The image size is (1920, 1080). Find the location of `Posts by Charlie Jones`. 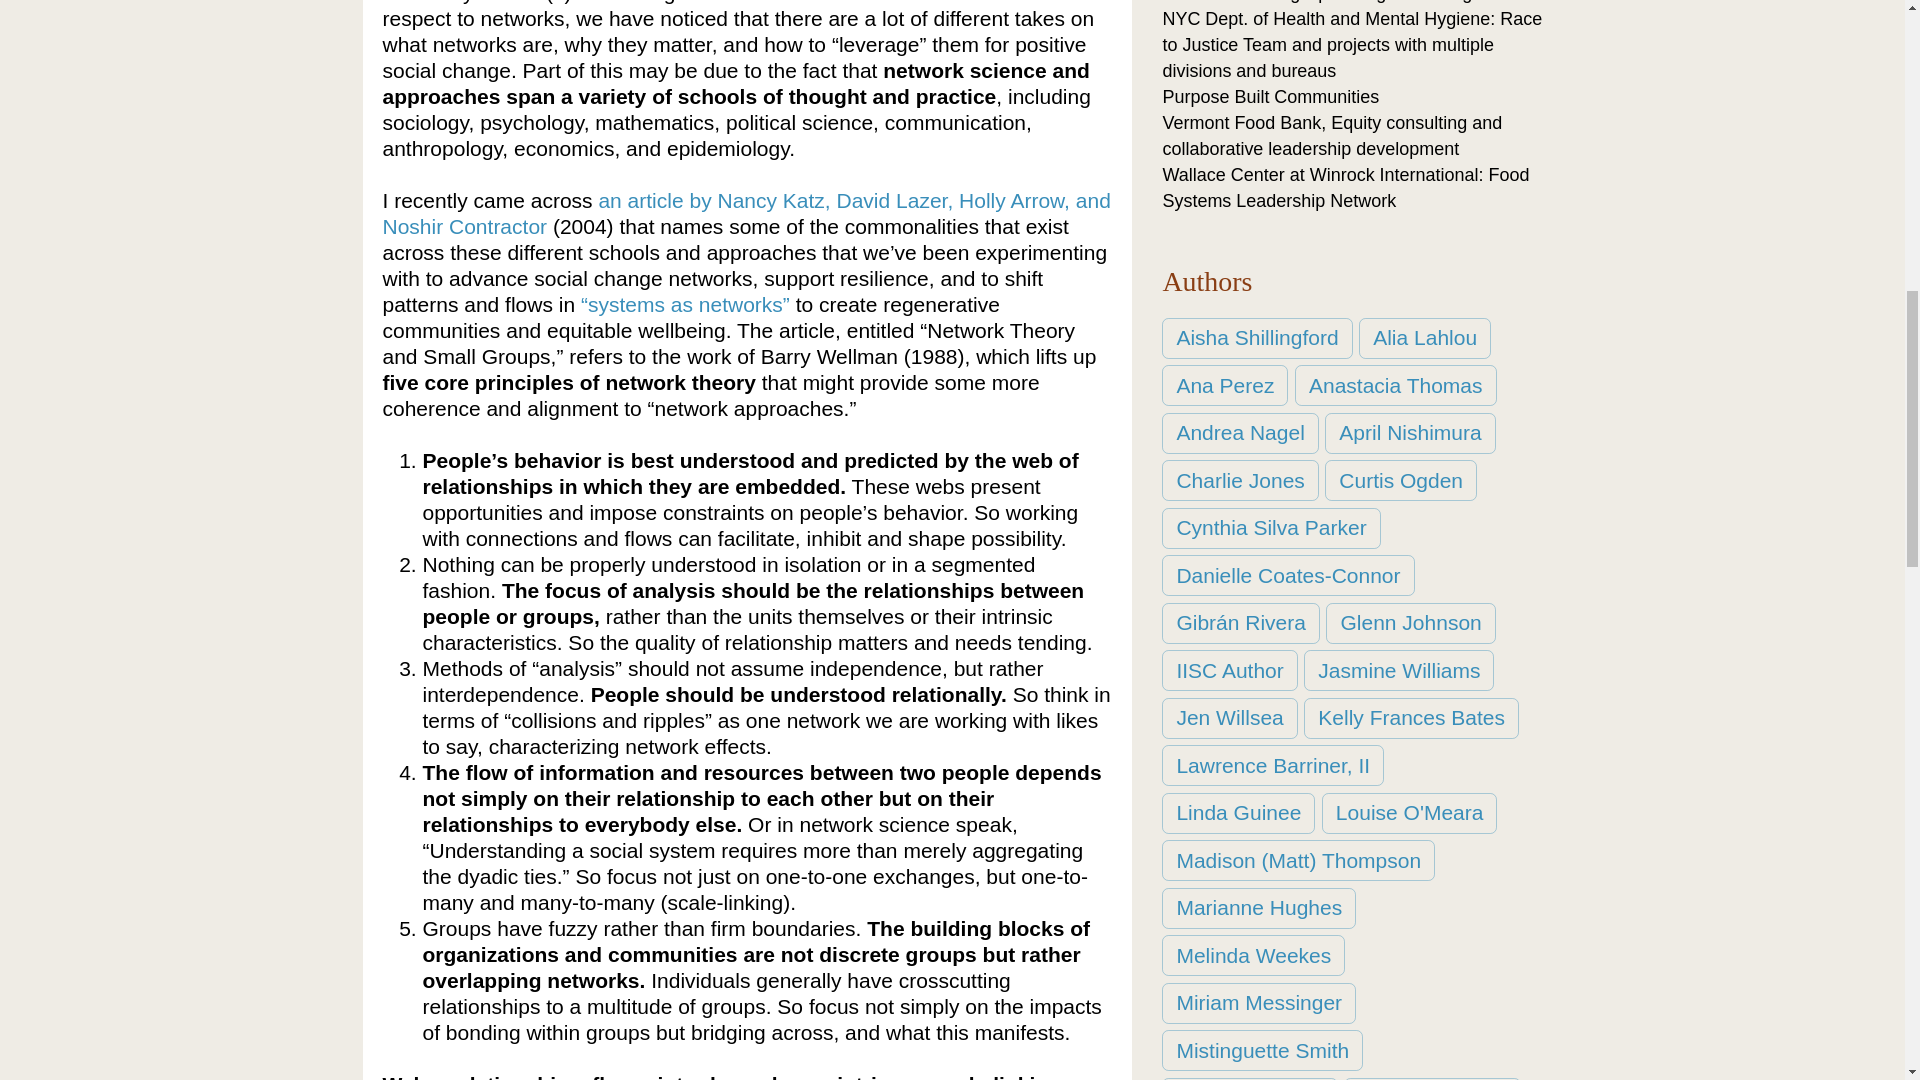

Posts by Charlie Jones is located at coordinates (1239, 480).